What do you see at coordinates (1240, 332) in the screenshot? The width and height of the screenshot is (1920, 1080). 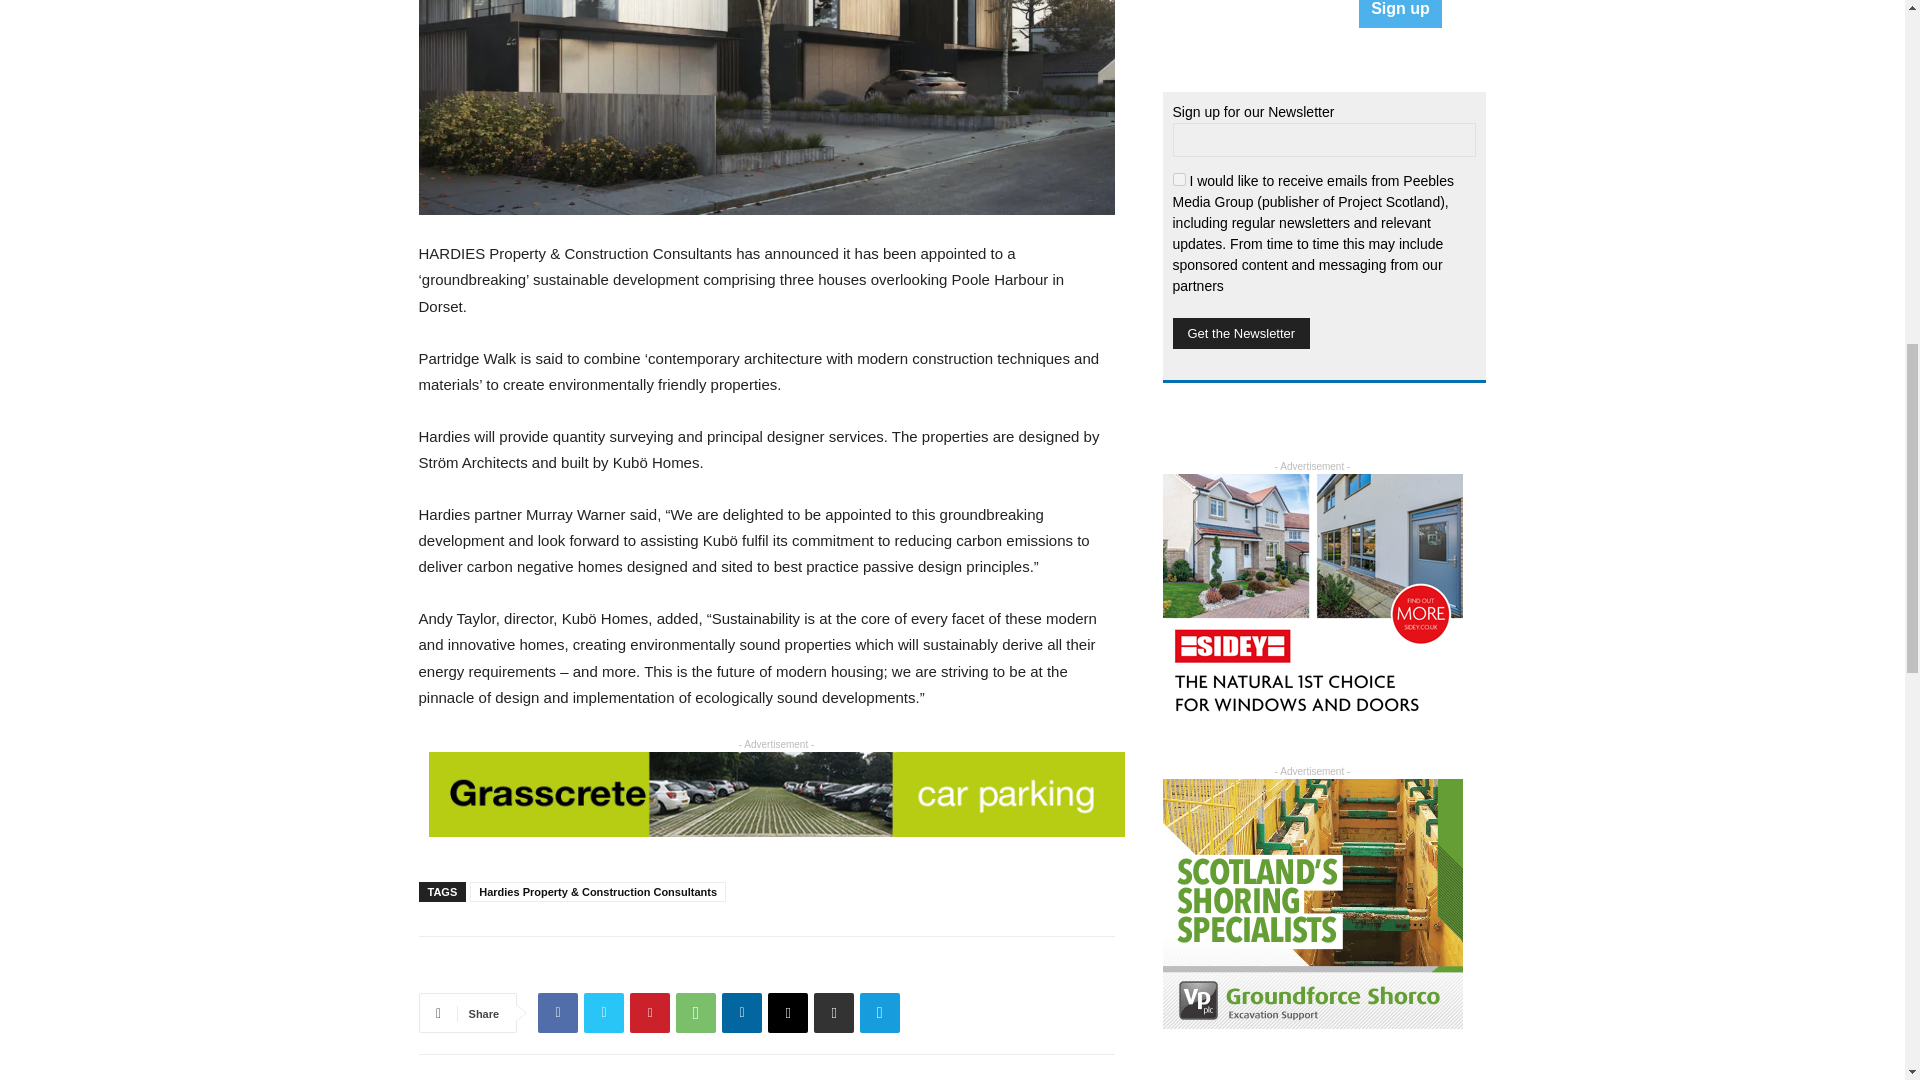 I see `Get the Newsletter` at bounding box center [1240, 332].